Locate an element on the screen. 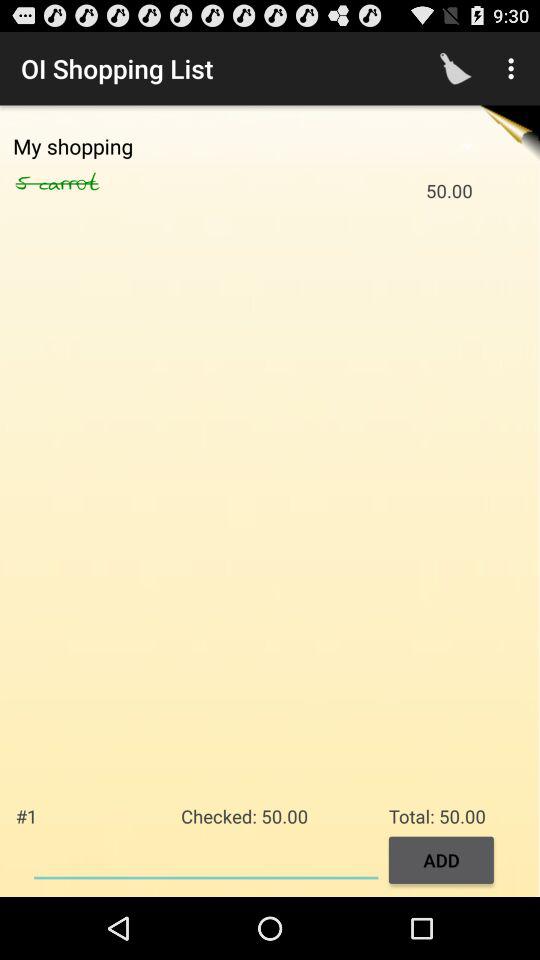  select the app next to oi shopping list is located at coordinates (456, 68).